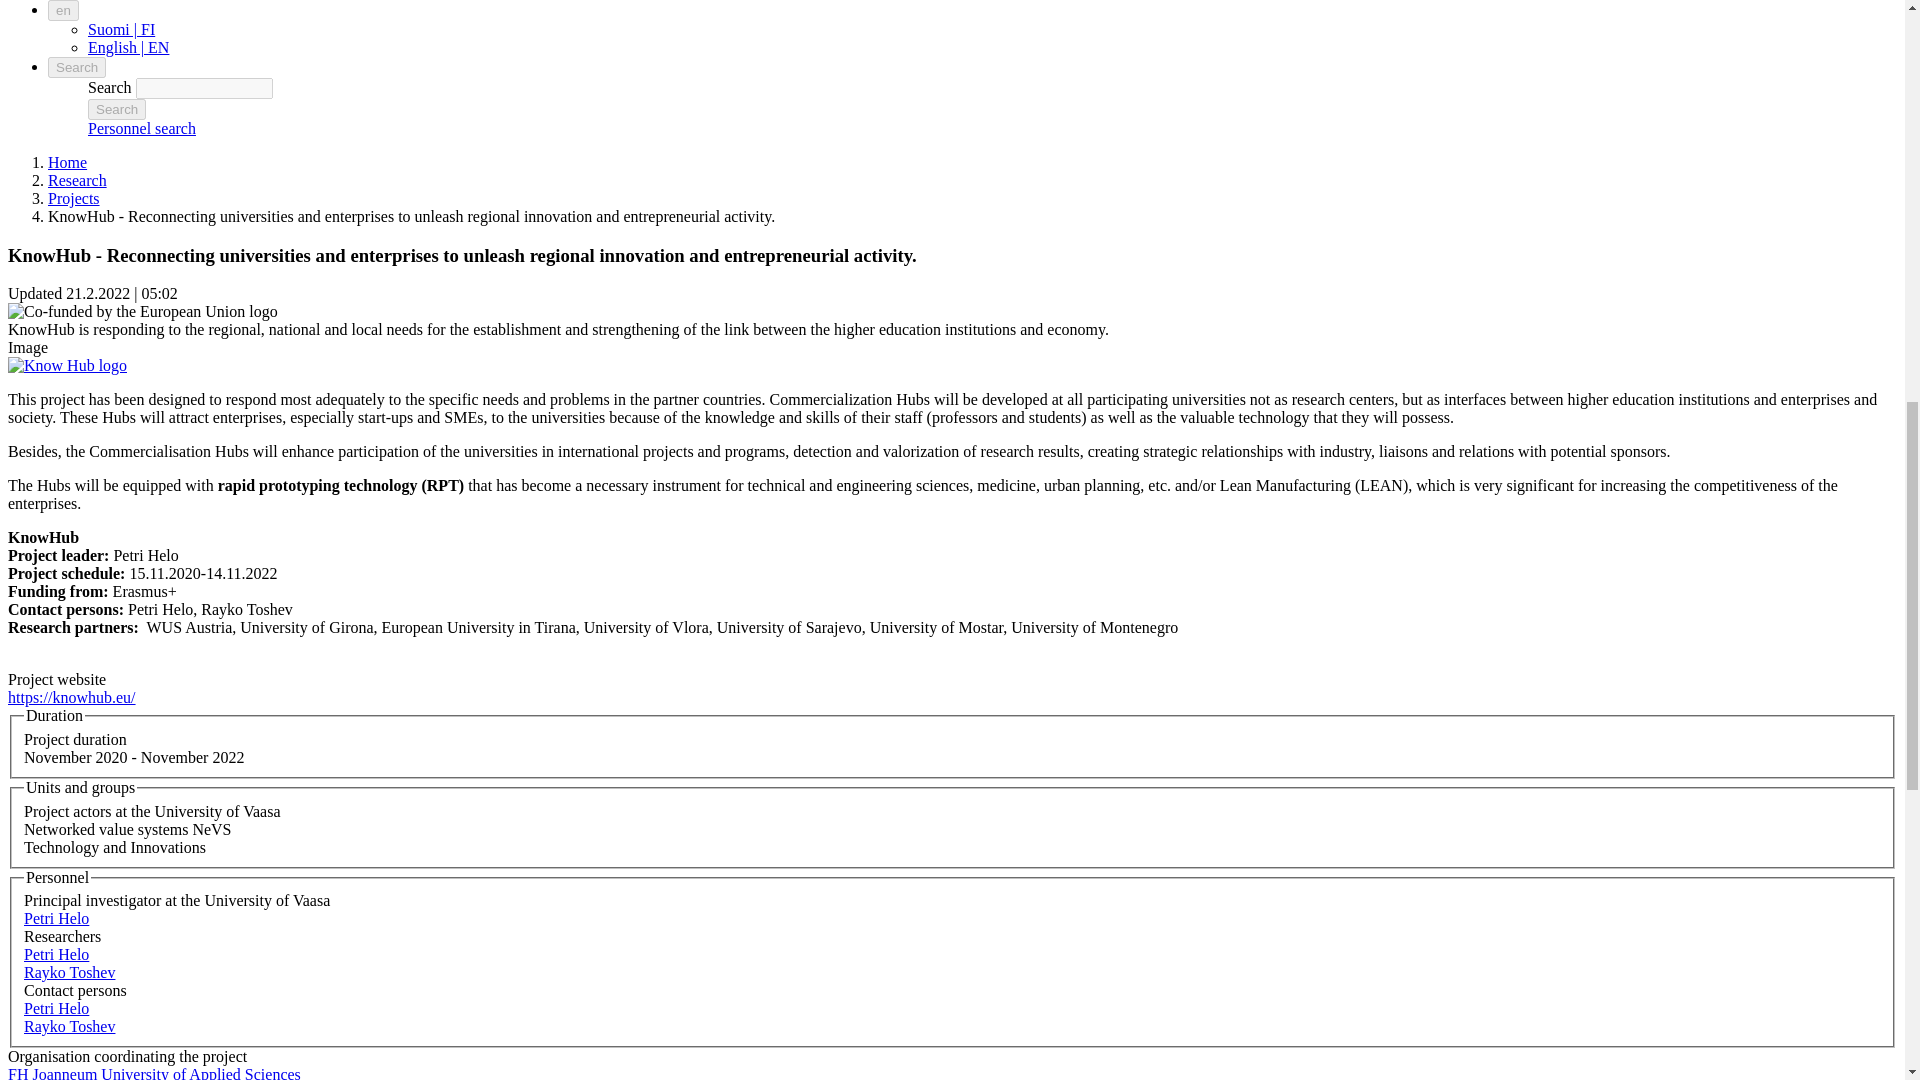 This screenshot has width=1920, height=1080. I want to click on Know Hub logo, so click(66, 365).